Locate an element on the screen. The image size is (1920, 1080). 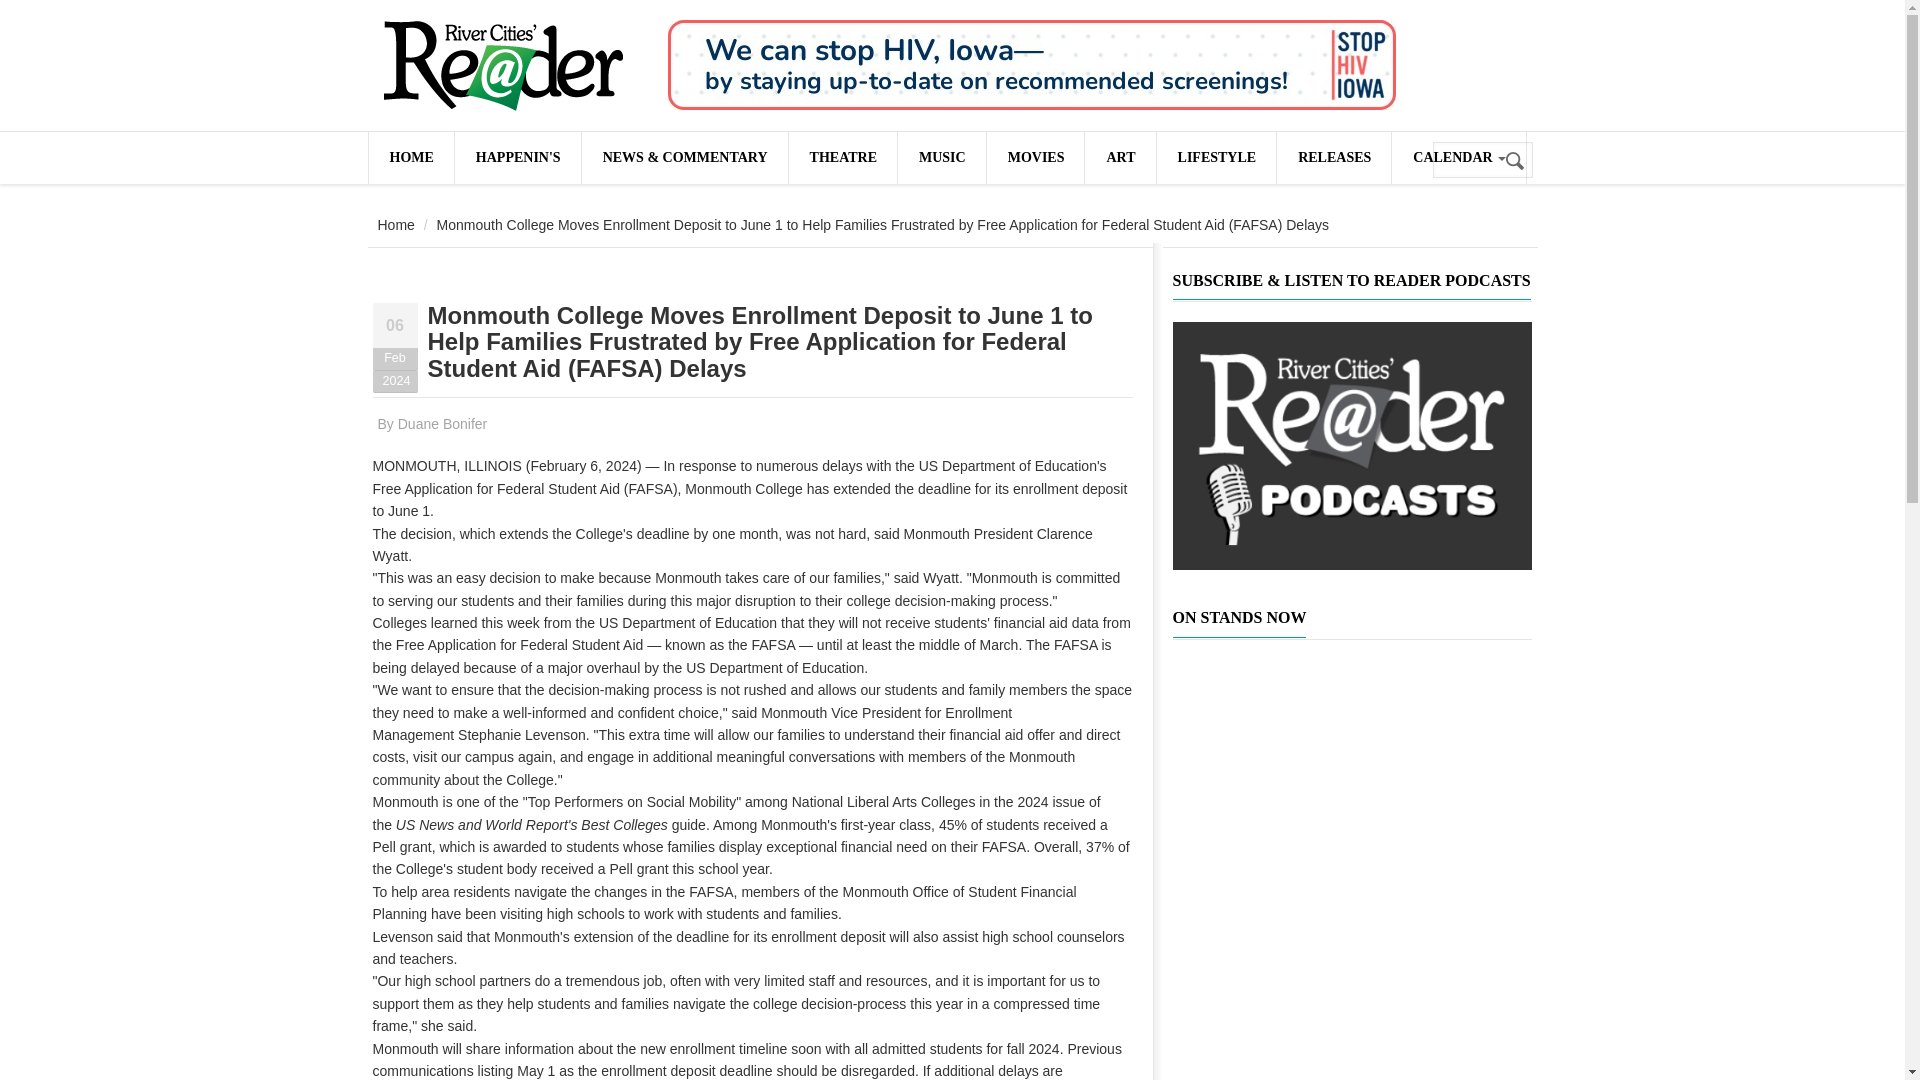
News Releases is located at coordinates (1333, 157).